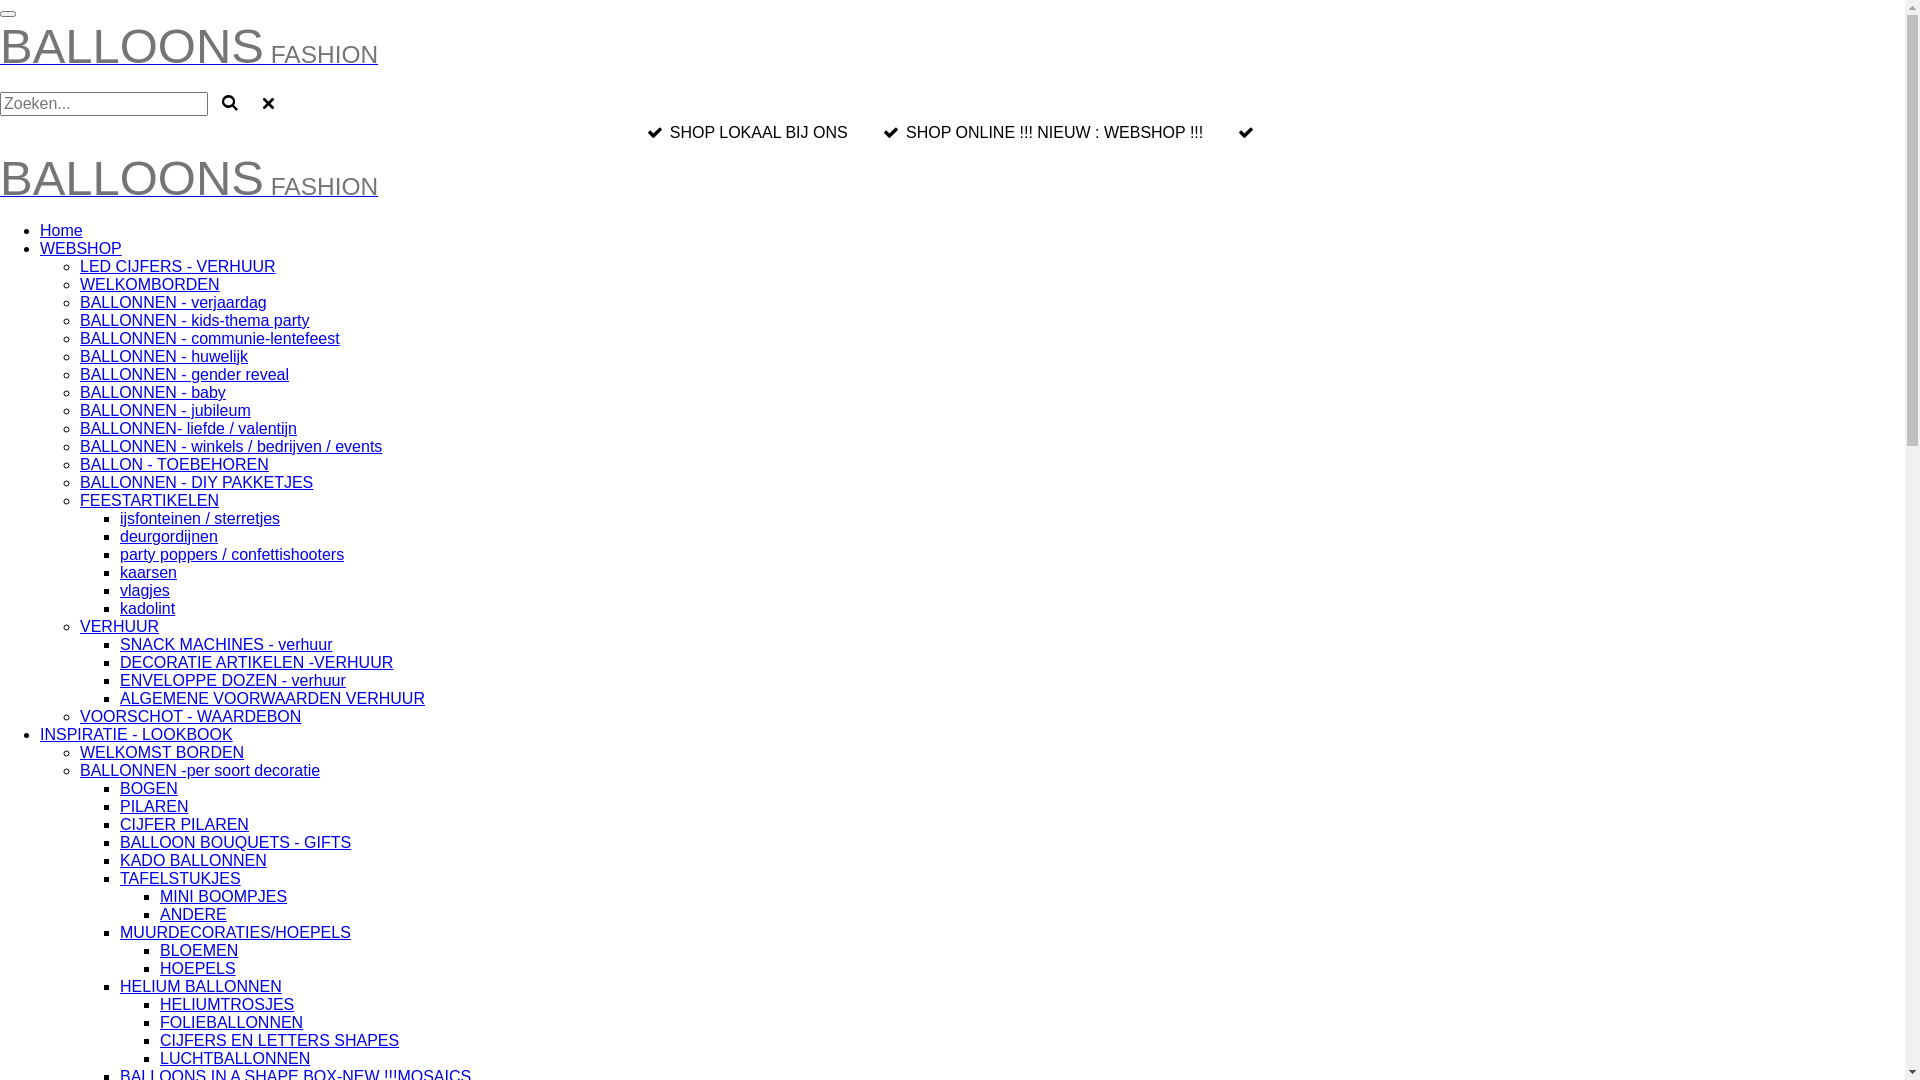 The width and height of the screenshot is (1920, 1080). What do you see at coordinates (148, 608) in the screenshot?
I see `kadolint` at bounding box center [148, 608].